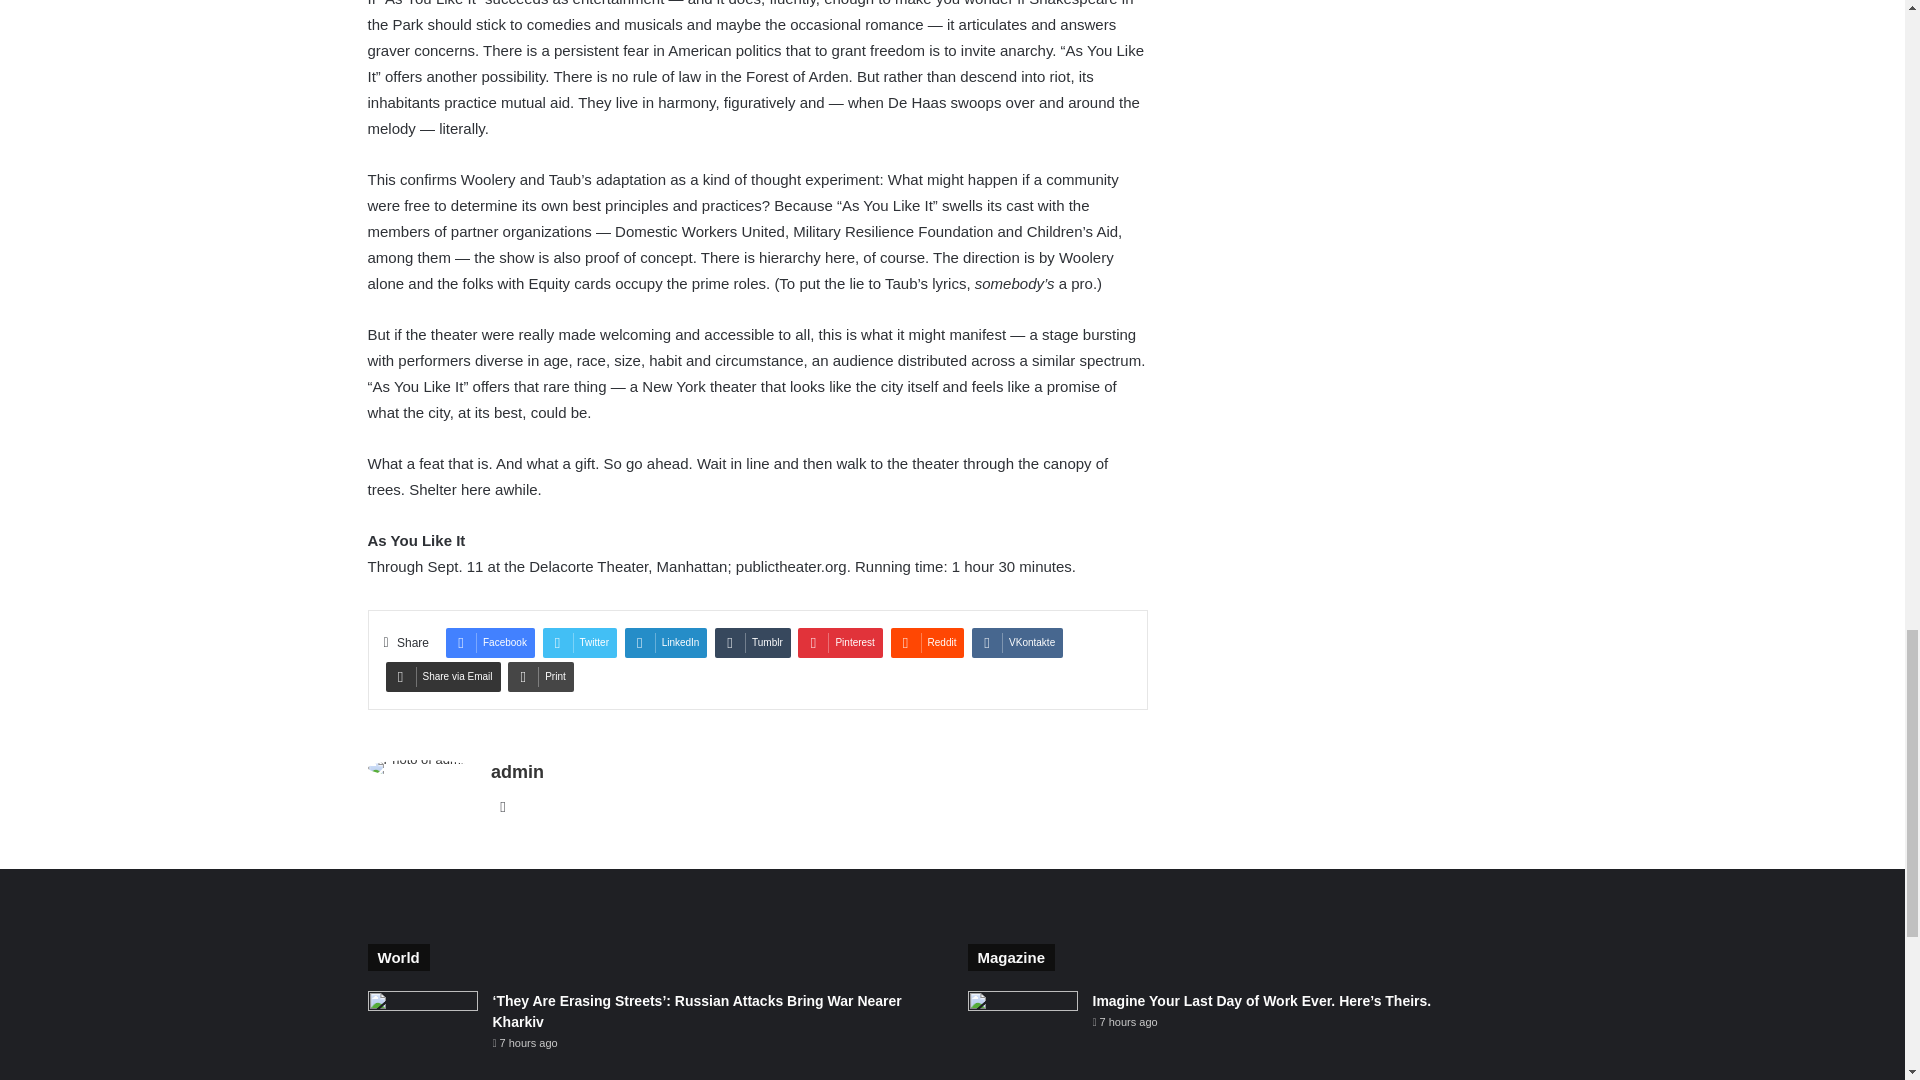 The height and width of the screenshot is (1080, 1920). Describe the element at coordinates (666, 642) in the screenshot. I see `LinkedIn` at that location.